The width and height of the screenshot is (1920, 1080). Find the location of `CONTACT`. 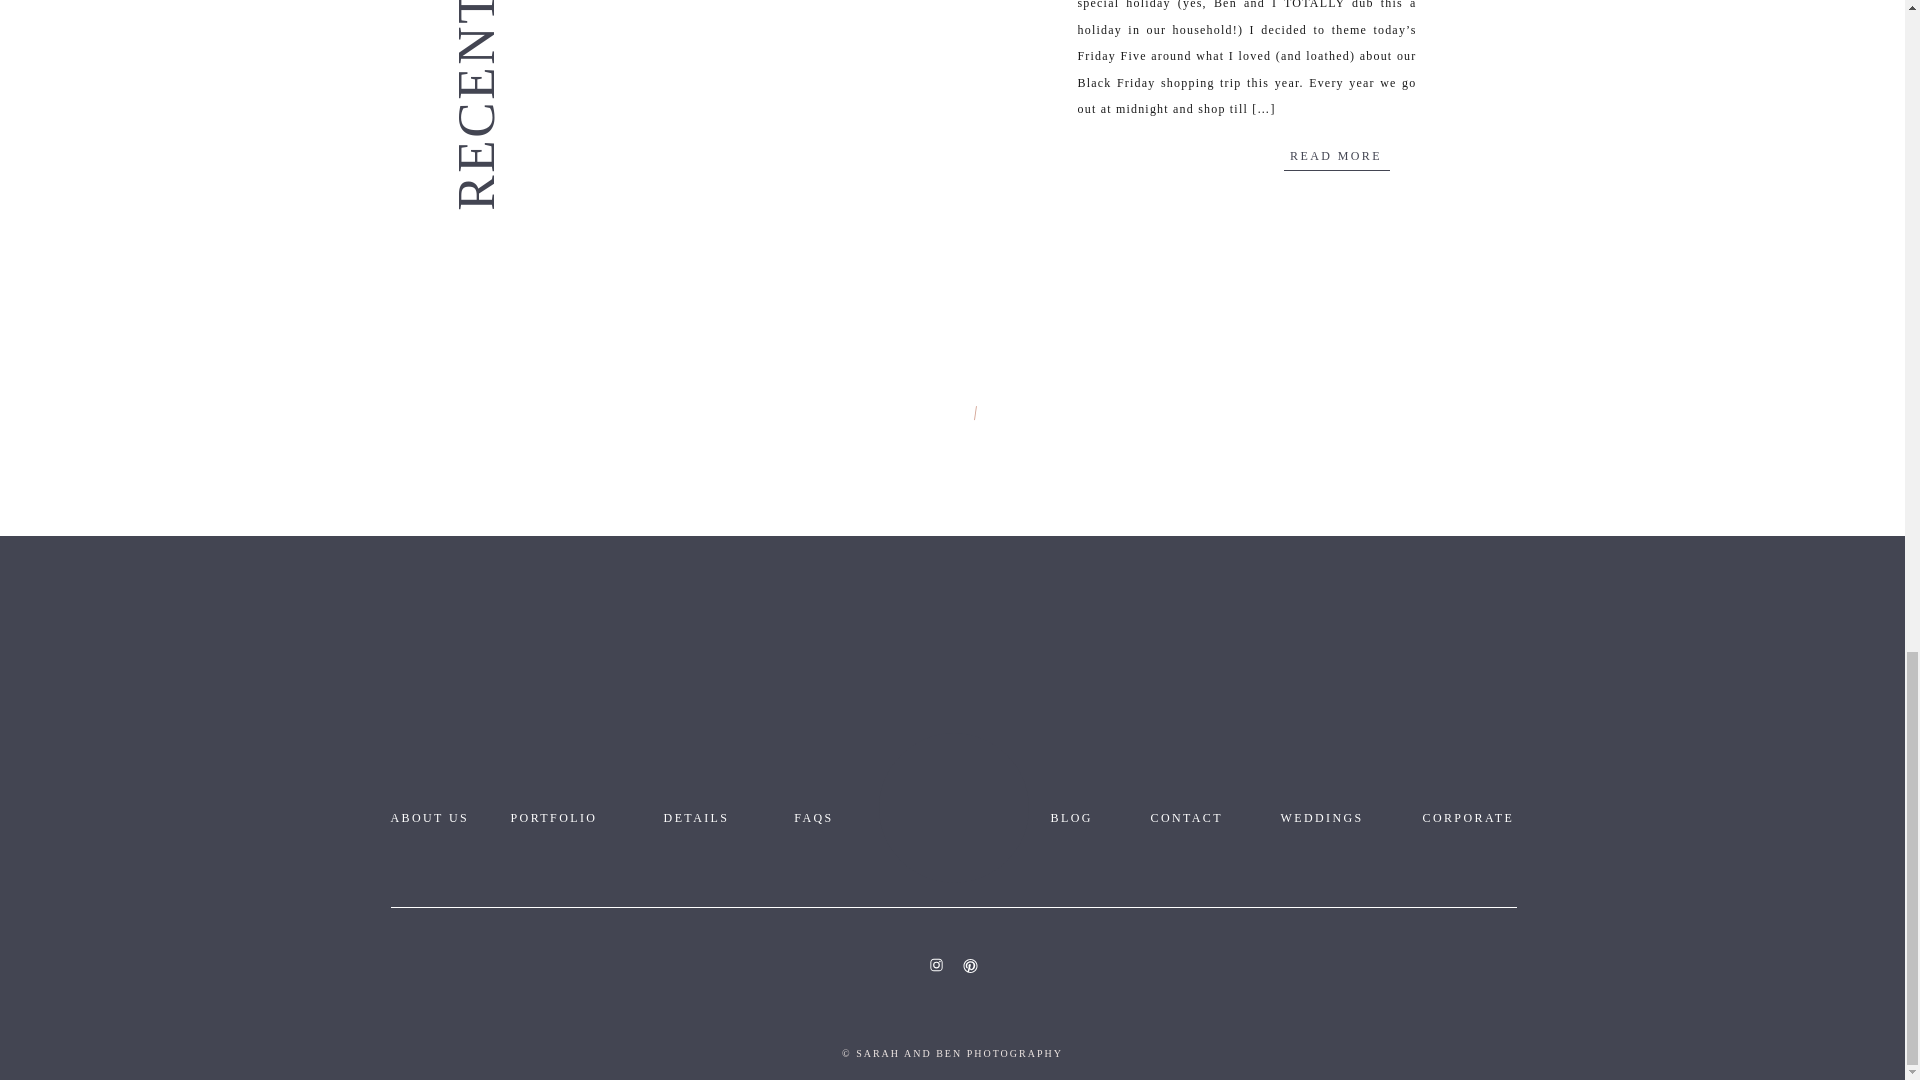

CONTACT is located at coordinates (1193, 817).